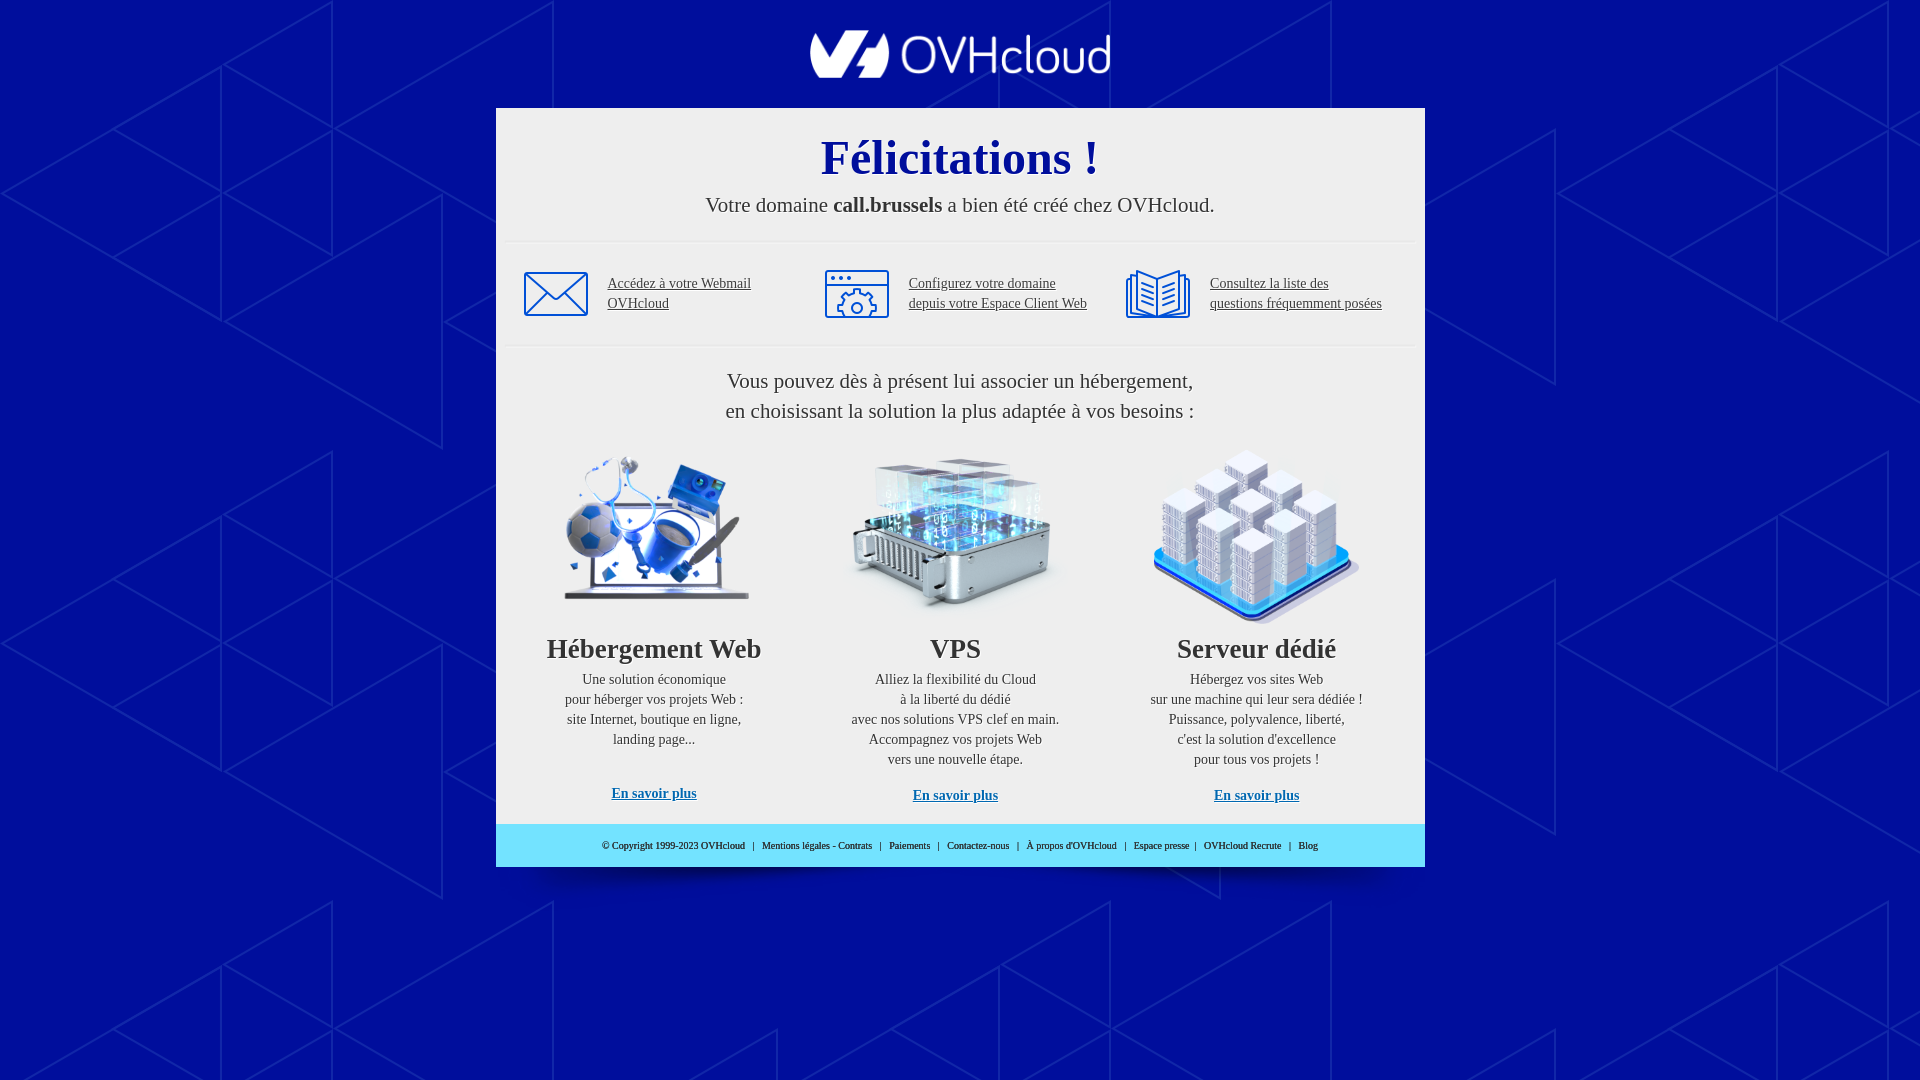  I want to click on Configurez votre domaine
depuis votre Espace Client Web, so click(998, 294).